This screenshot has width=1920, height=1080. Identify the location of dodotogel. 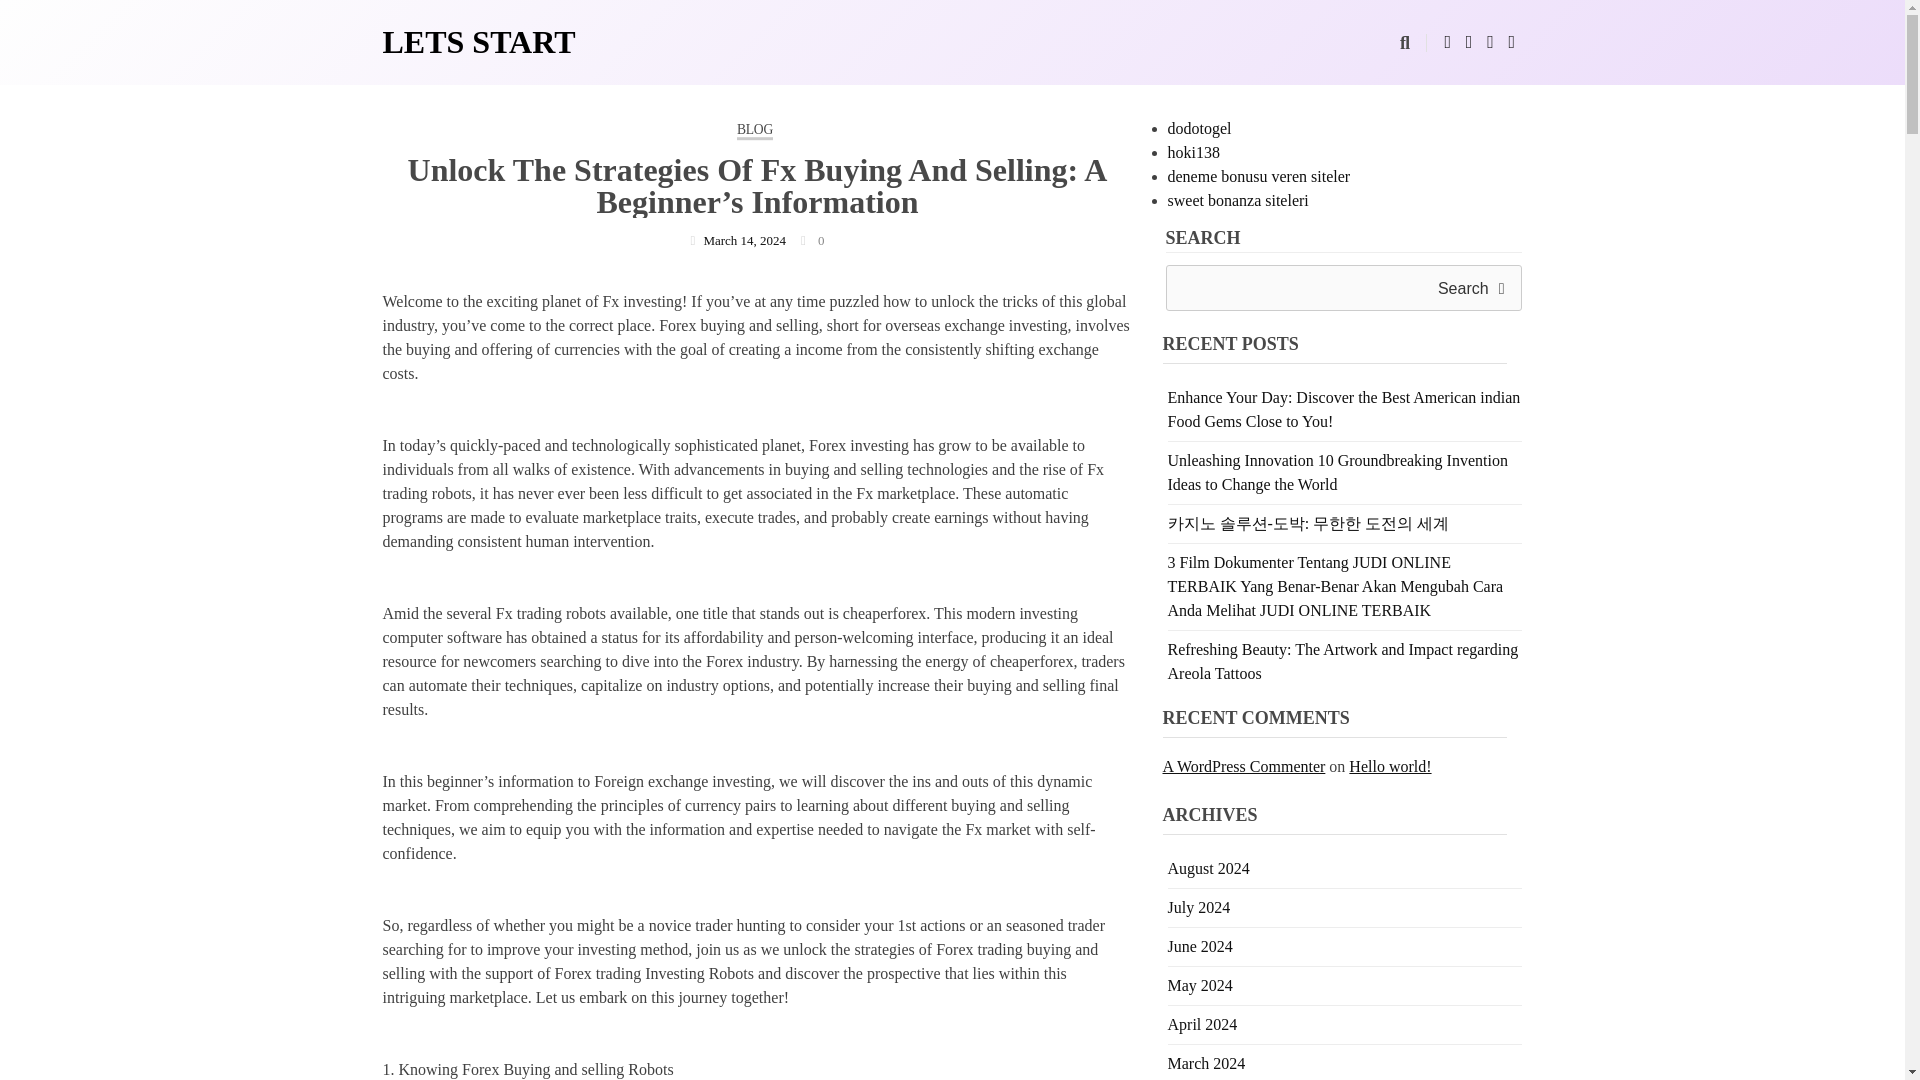
(1200, 128).